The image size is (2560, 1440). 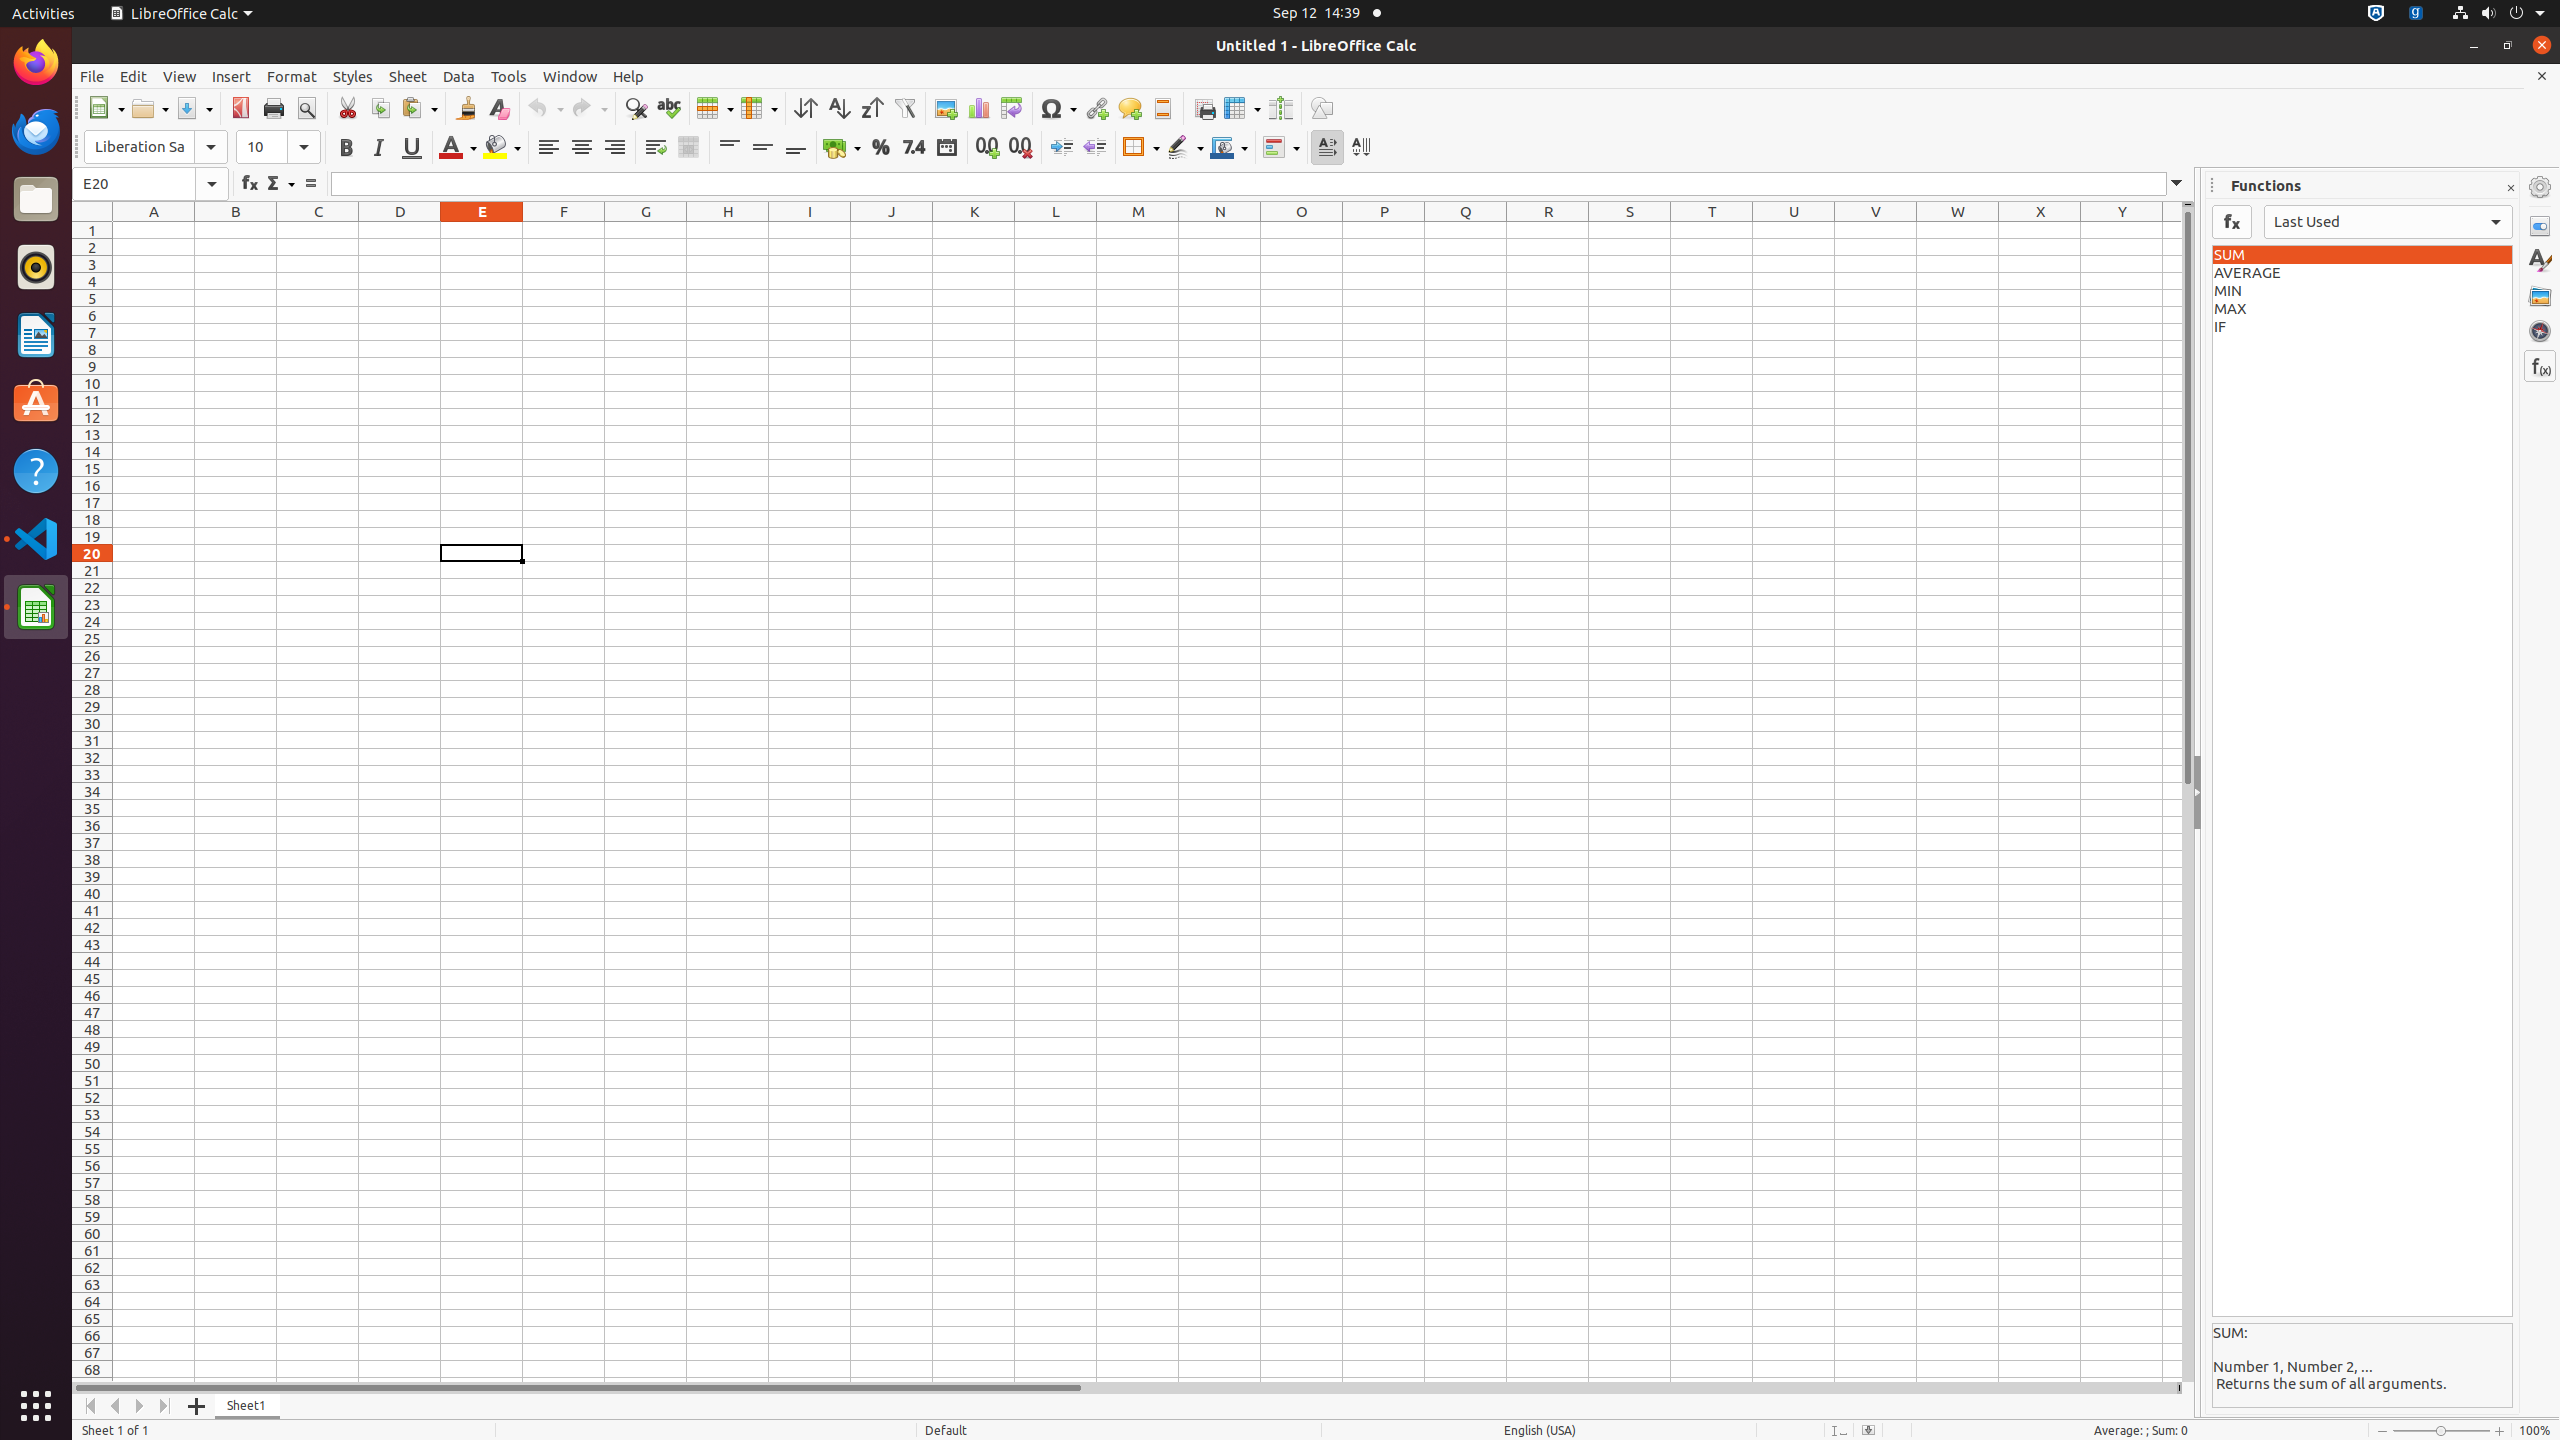 I want to click on Align Top, so click(x=730, y=148).